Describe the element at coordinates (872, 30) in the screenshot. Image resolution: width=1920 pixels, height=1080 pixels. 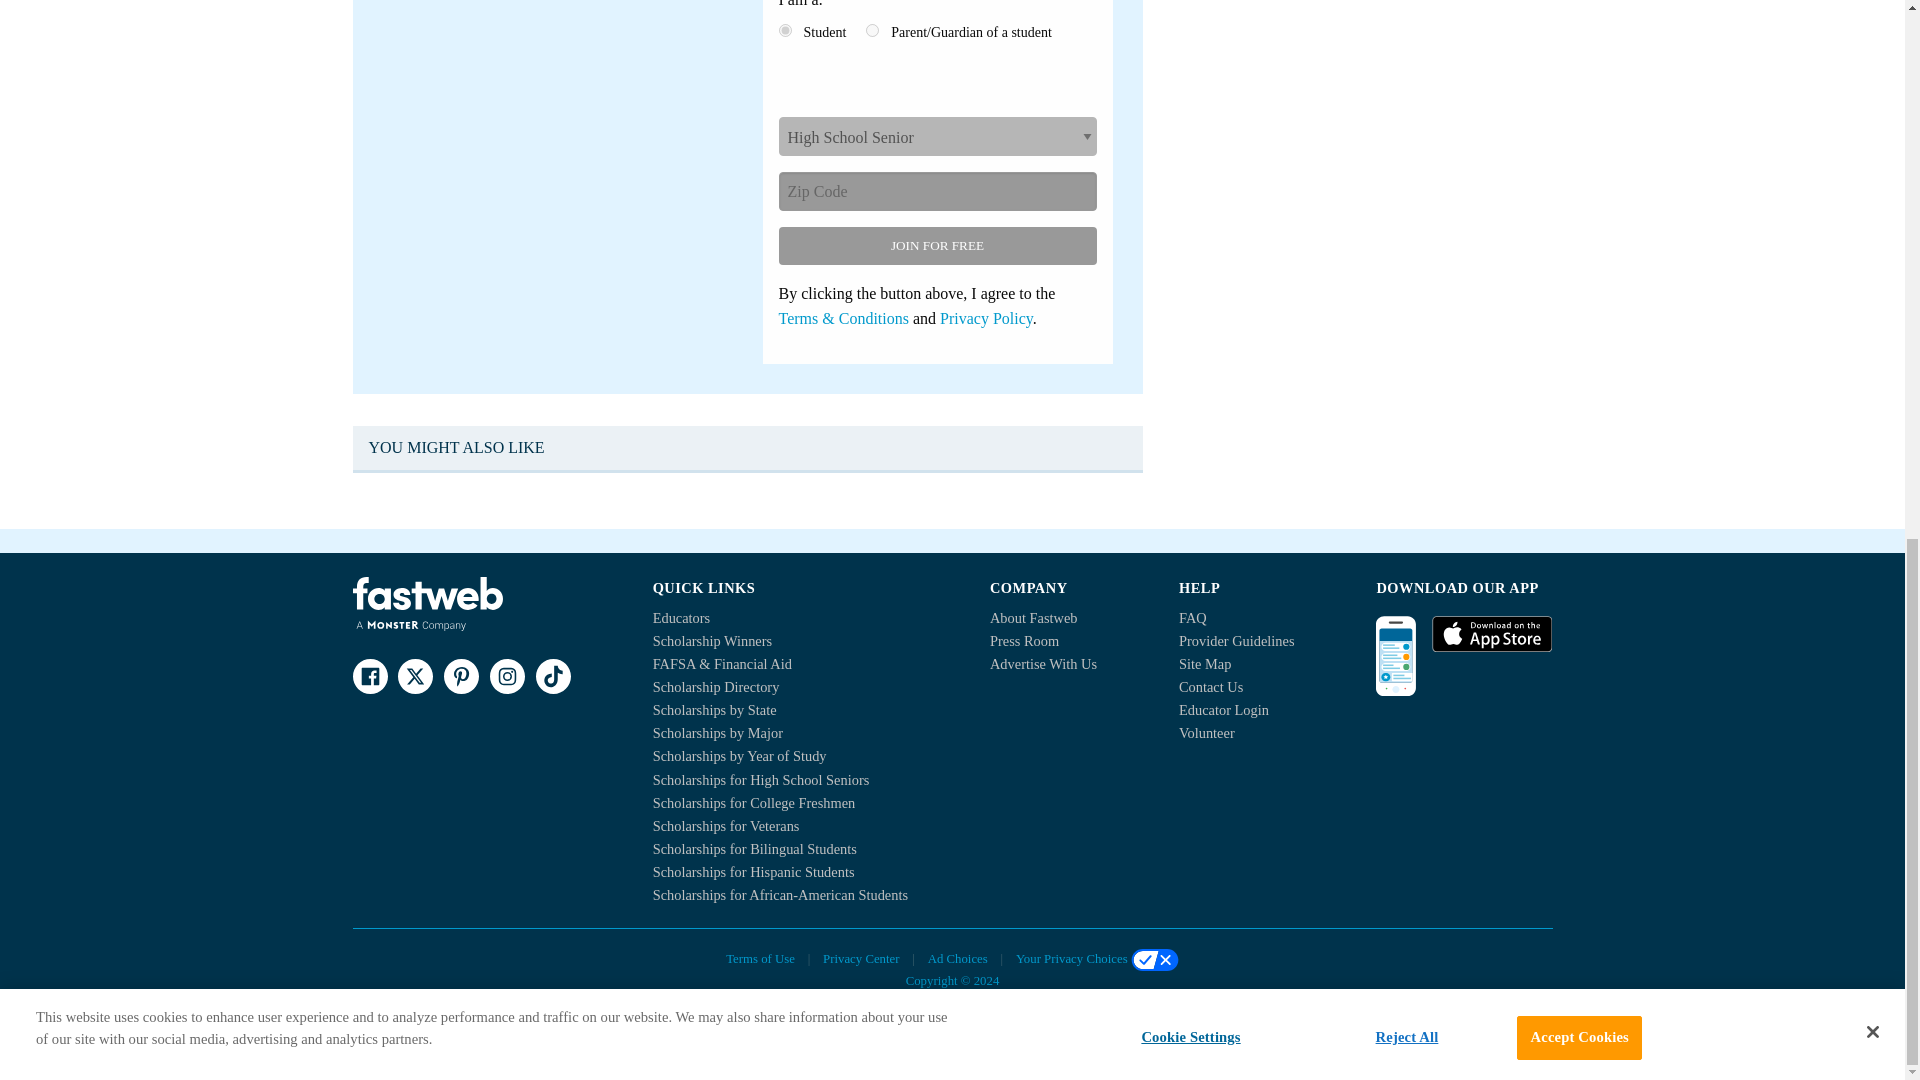
I see `2` at that location.